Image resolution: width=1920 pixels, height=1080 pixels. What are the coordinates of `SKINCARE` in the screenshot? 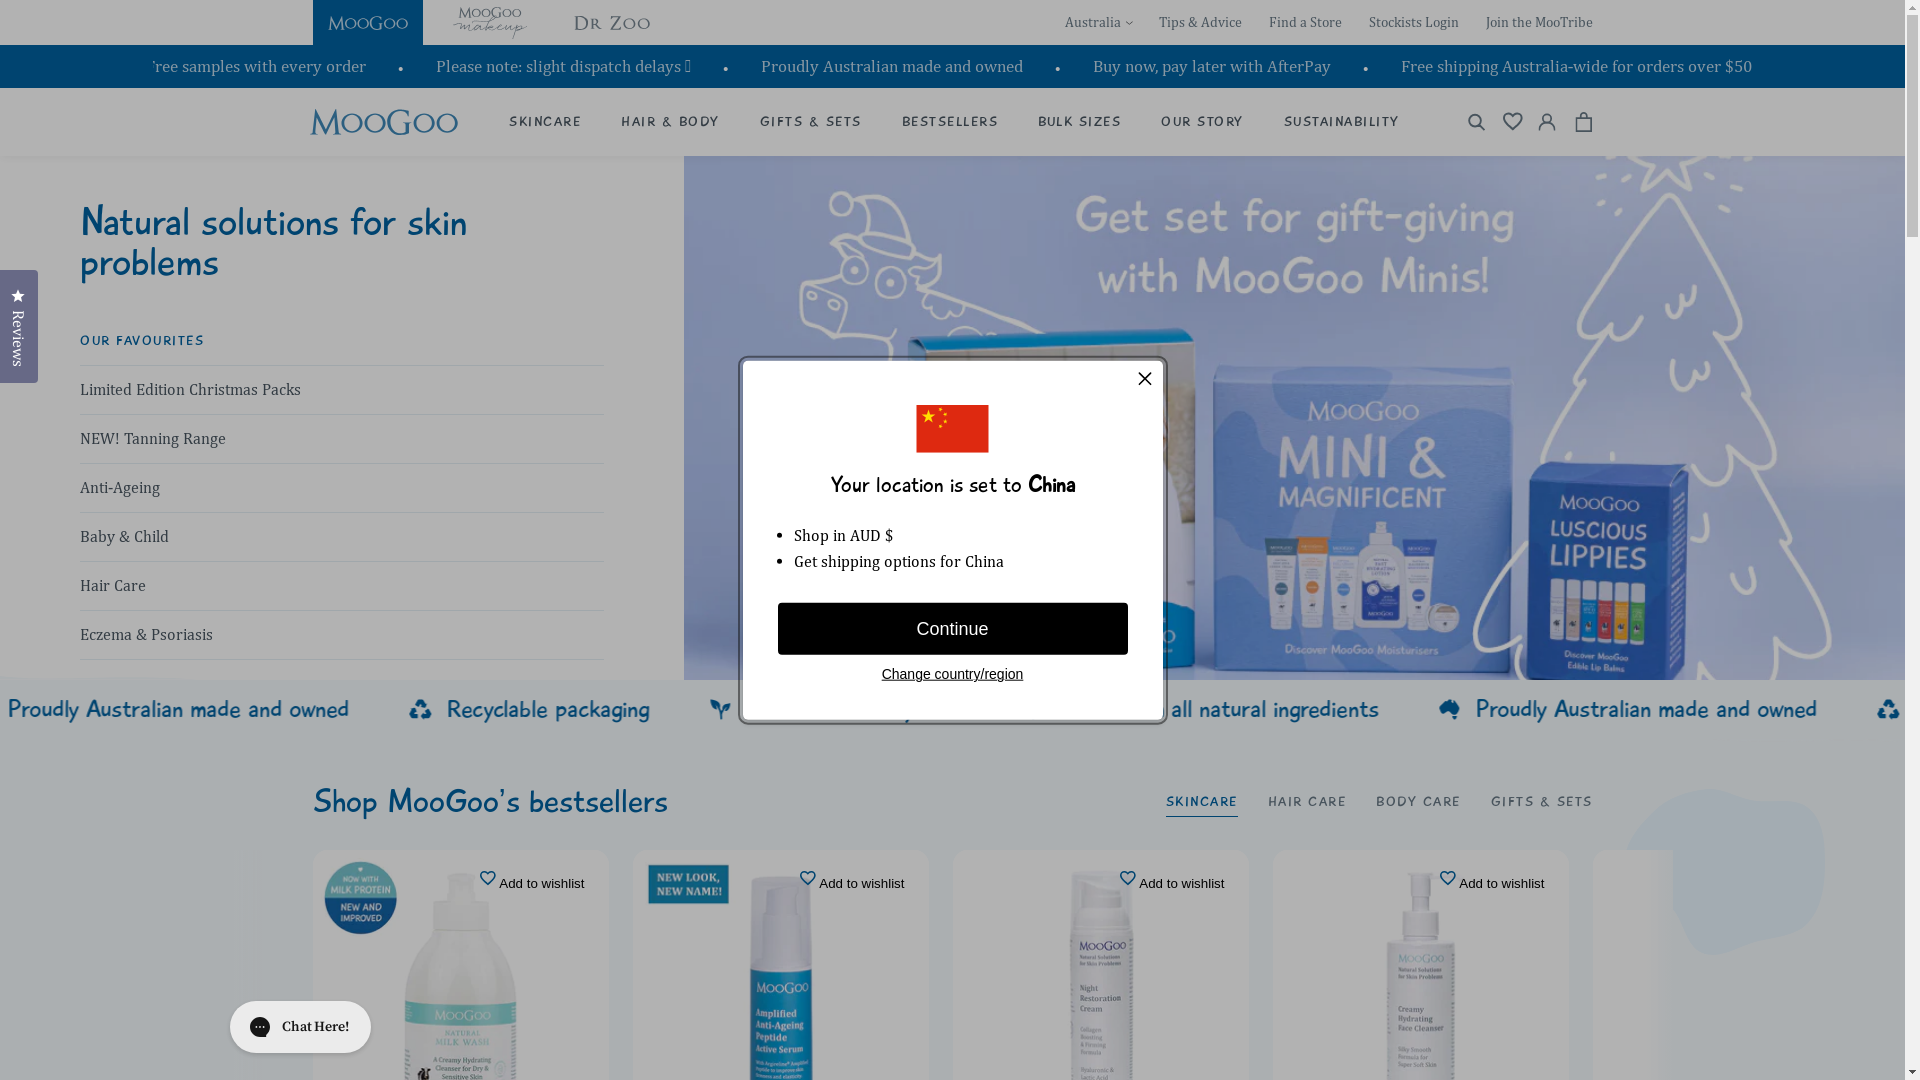 It's located at (544, 122).